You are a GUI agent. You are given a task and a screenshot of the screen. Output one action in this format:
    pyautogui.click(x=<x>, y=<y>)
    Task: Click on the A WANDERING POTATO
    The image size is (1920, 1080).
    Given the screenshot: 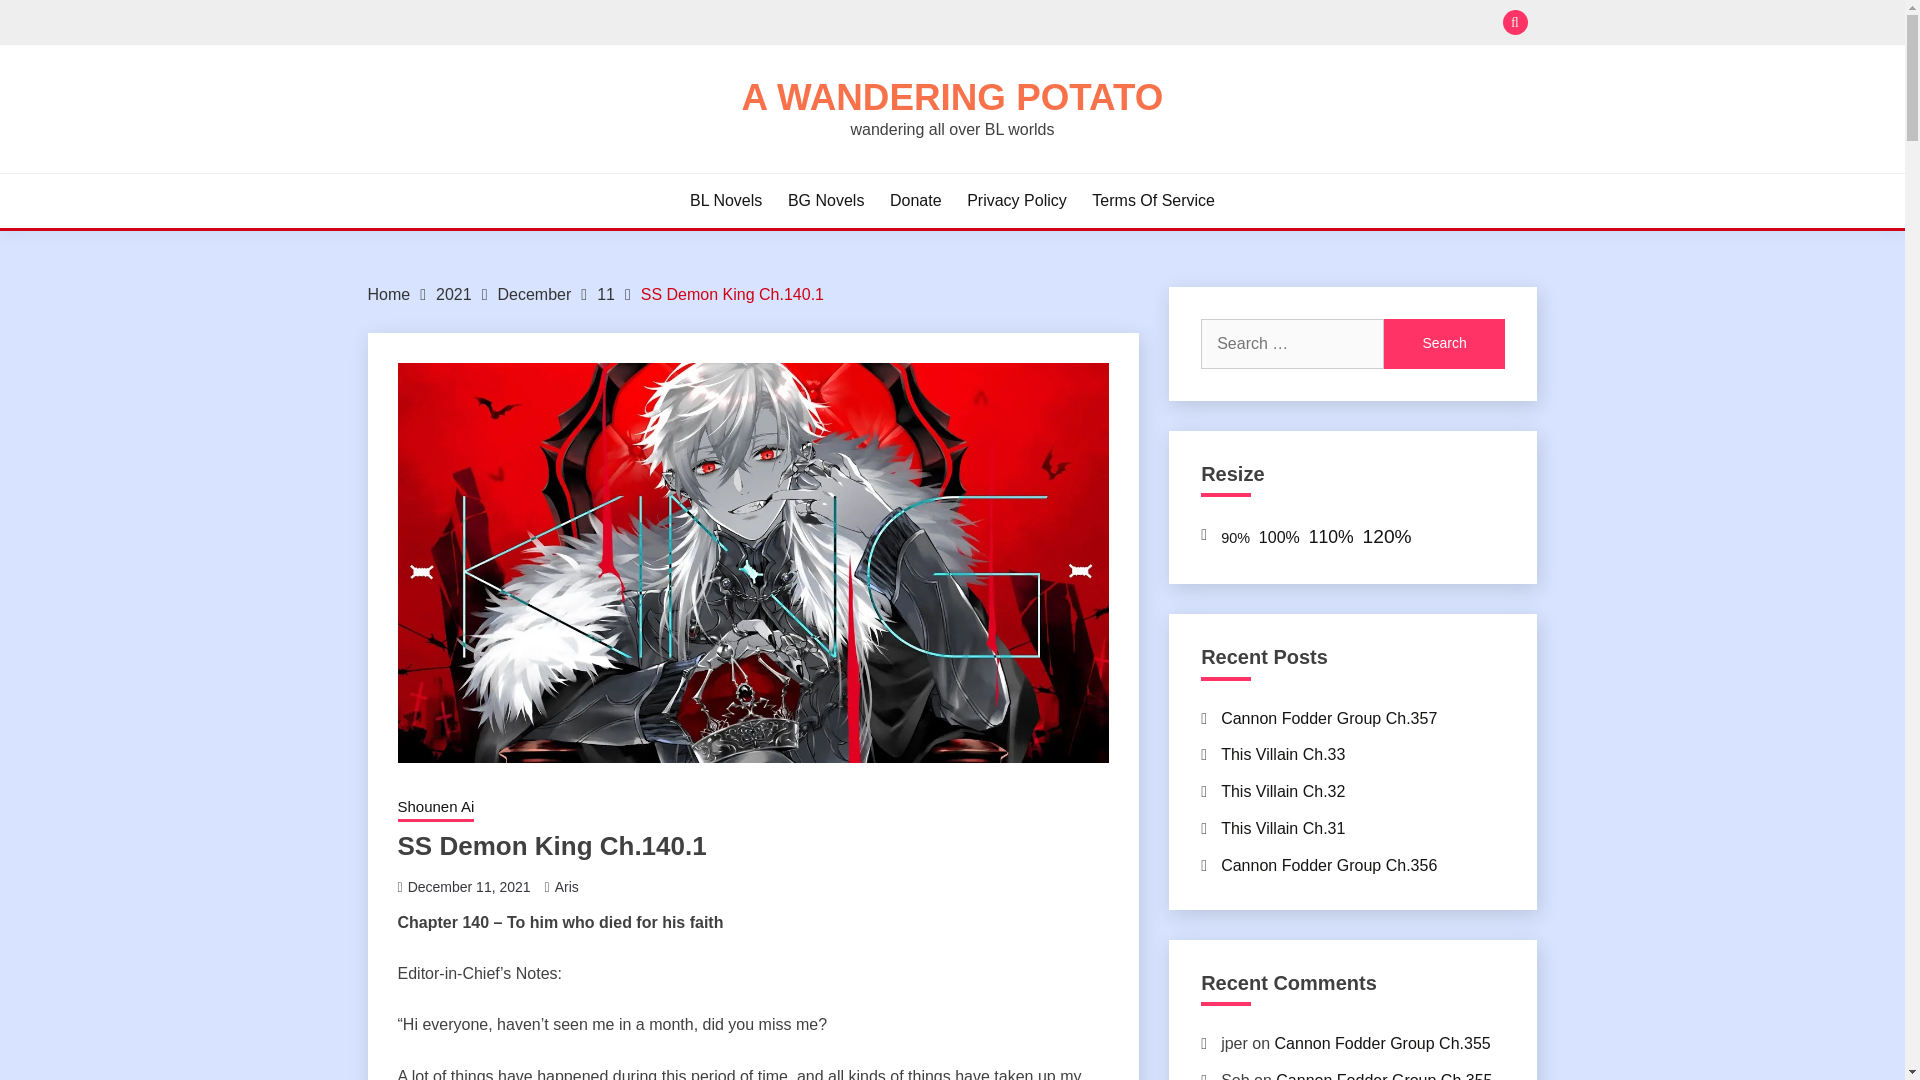 What is the action you would take?
    pyautogui.click(x=952, y=96)
    